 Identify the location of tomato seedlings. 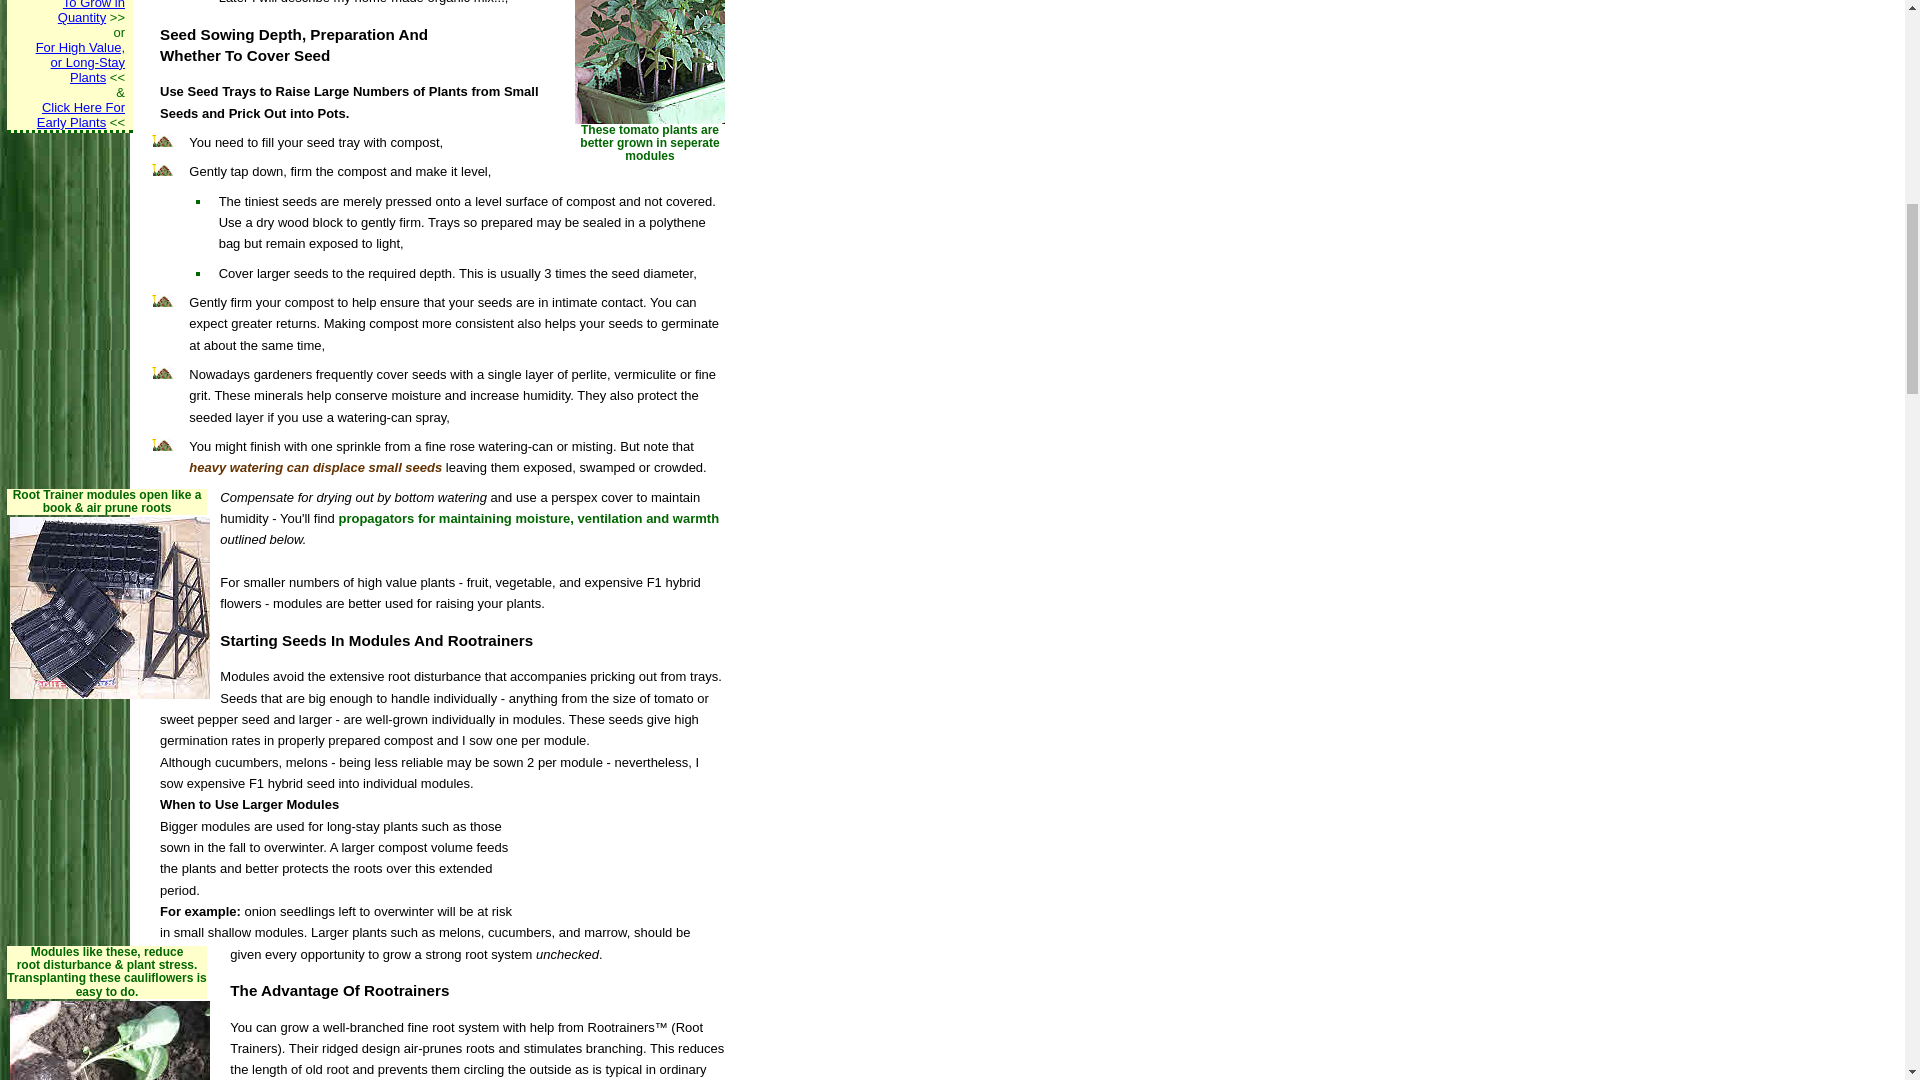
(65, 40).